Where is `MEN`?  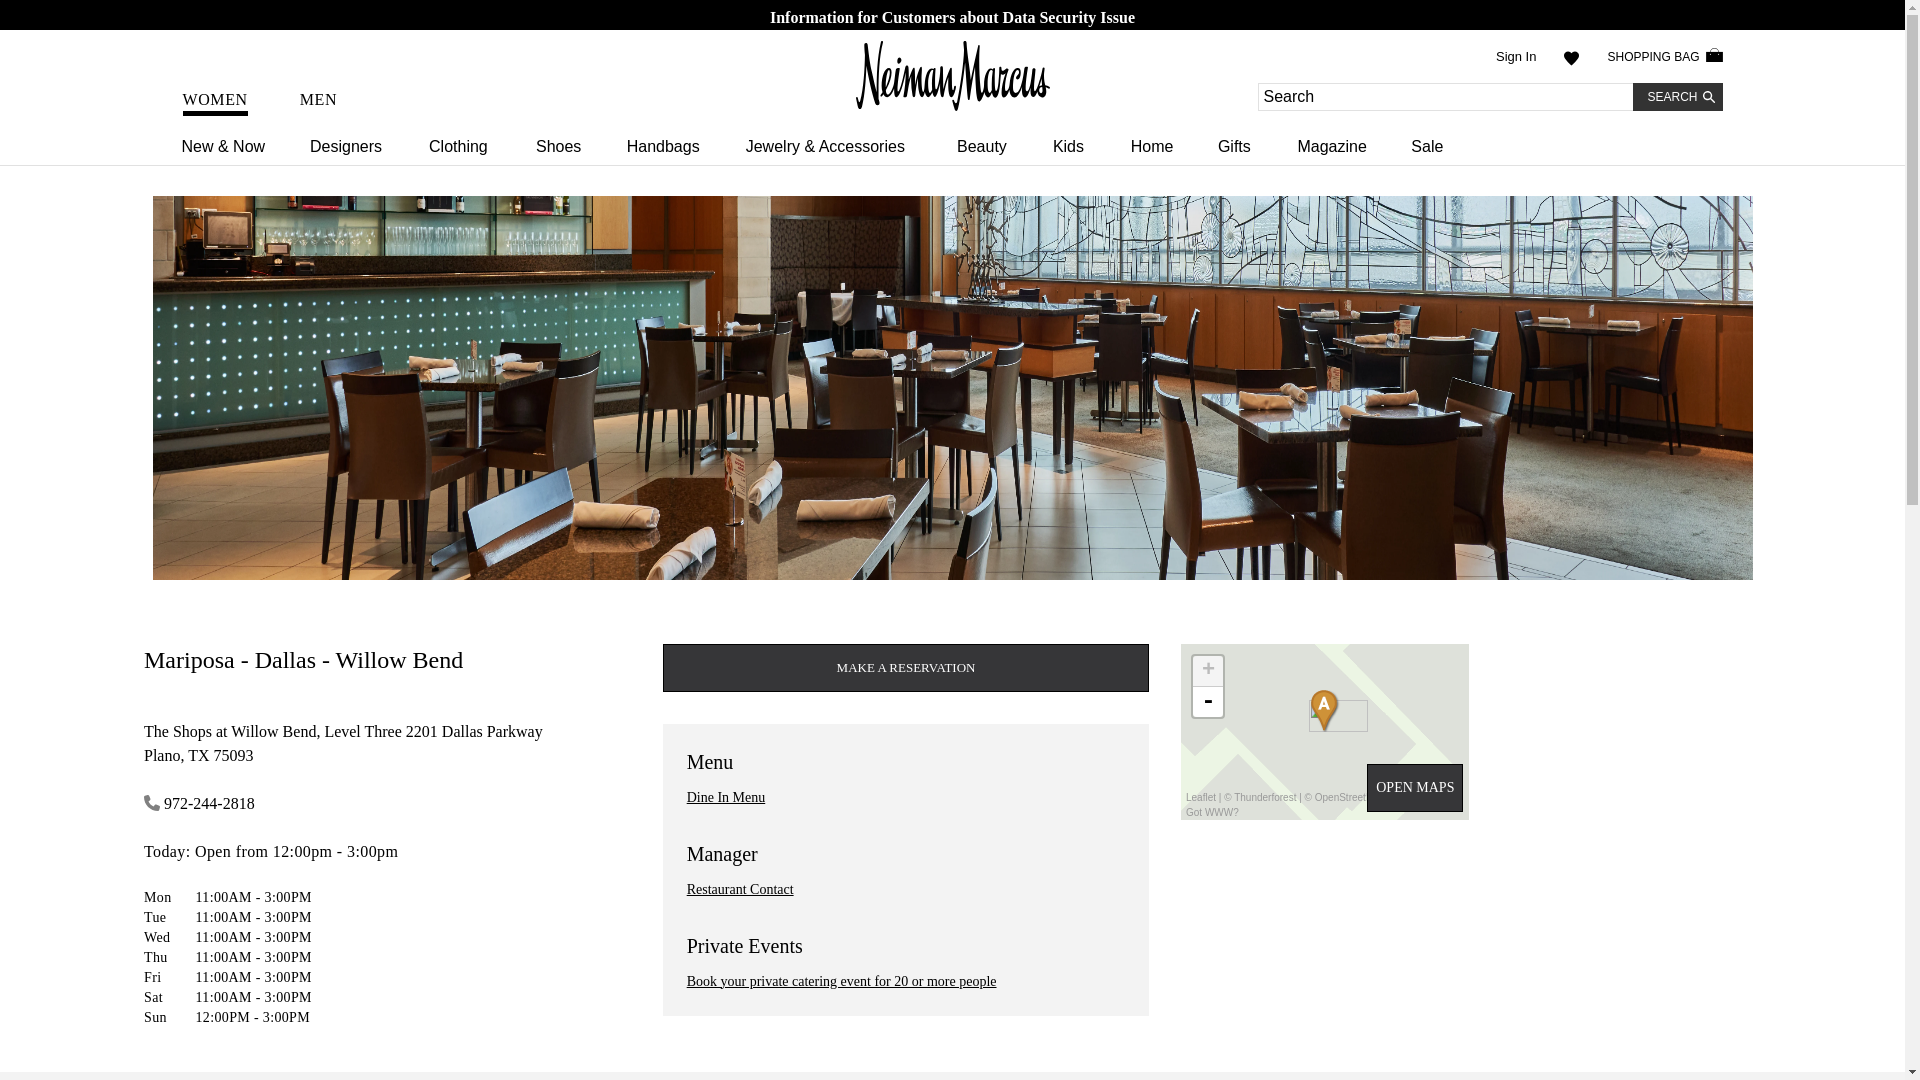 MEN is located at coordinates (318, 99).